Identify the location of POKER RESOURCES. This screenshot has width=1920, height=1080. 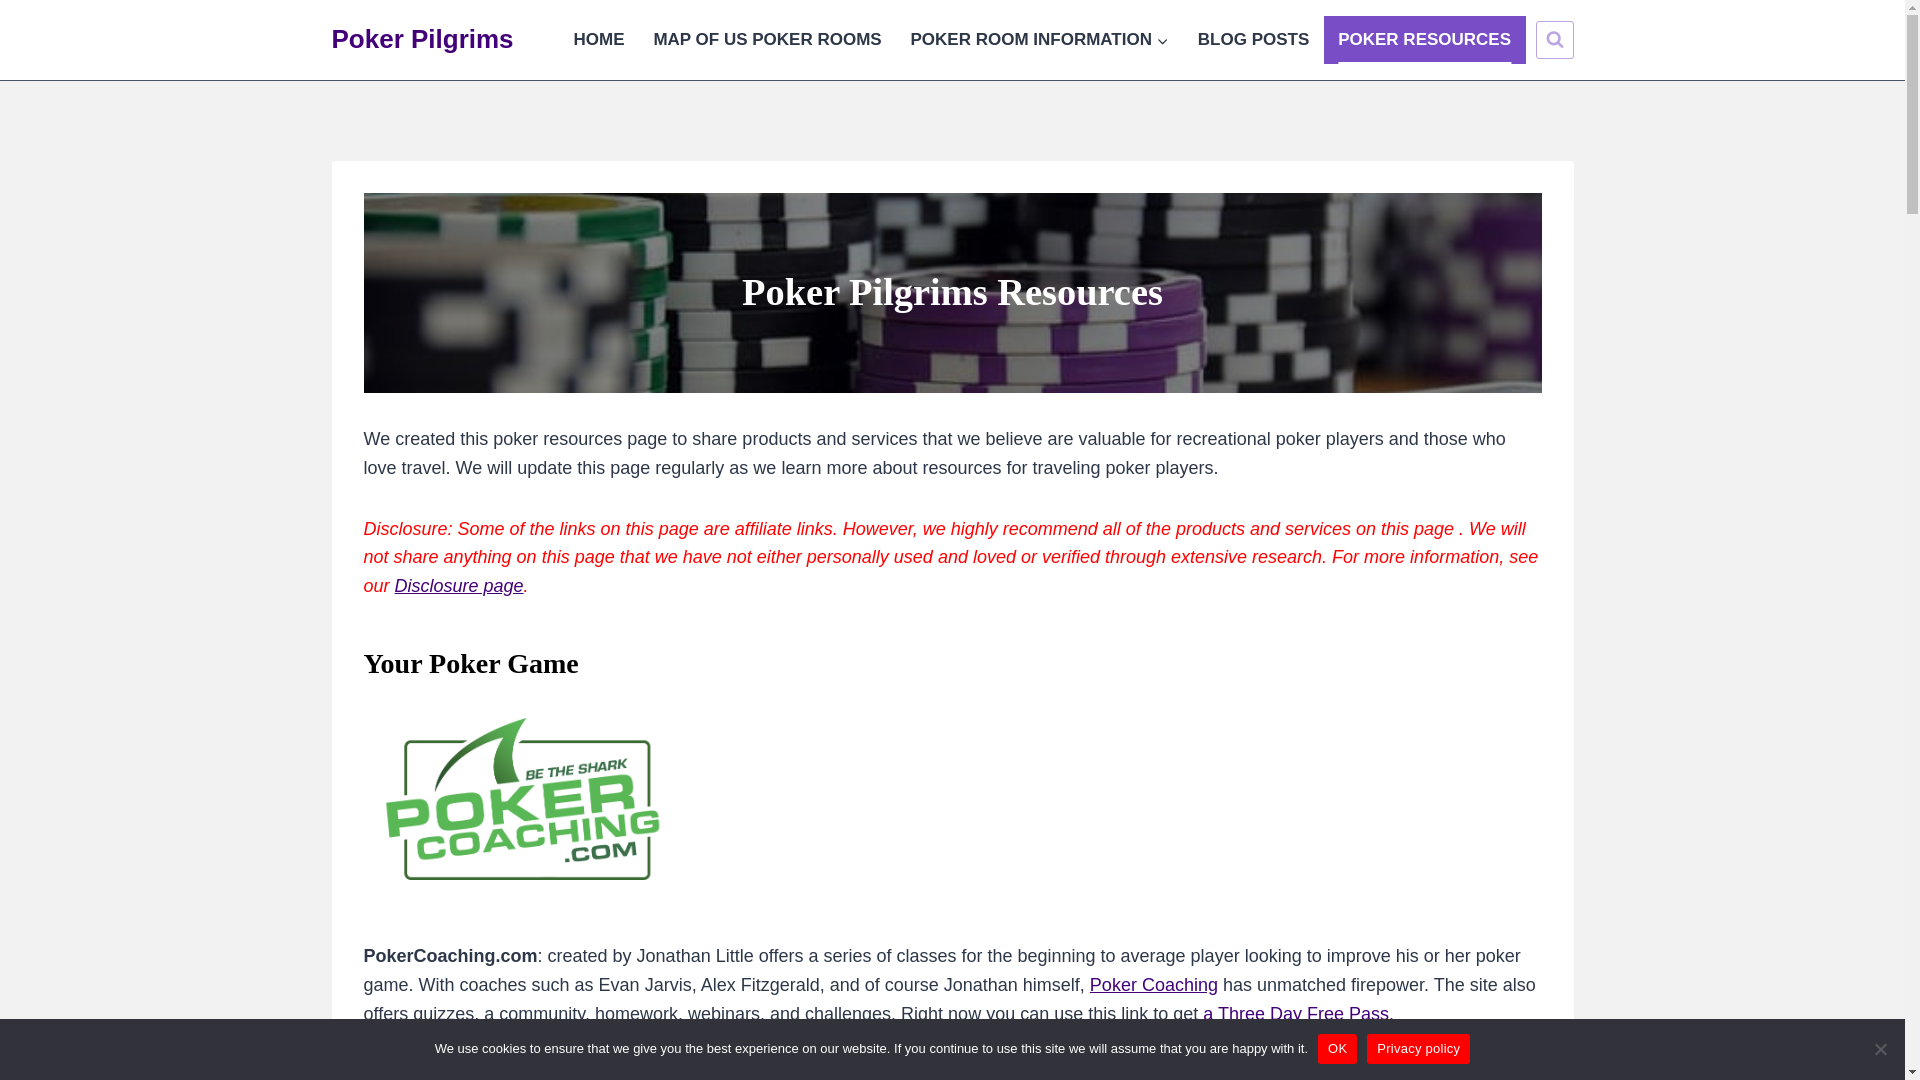
(1425, 40).